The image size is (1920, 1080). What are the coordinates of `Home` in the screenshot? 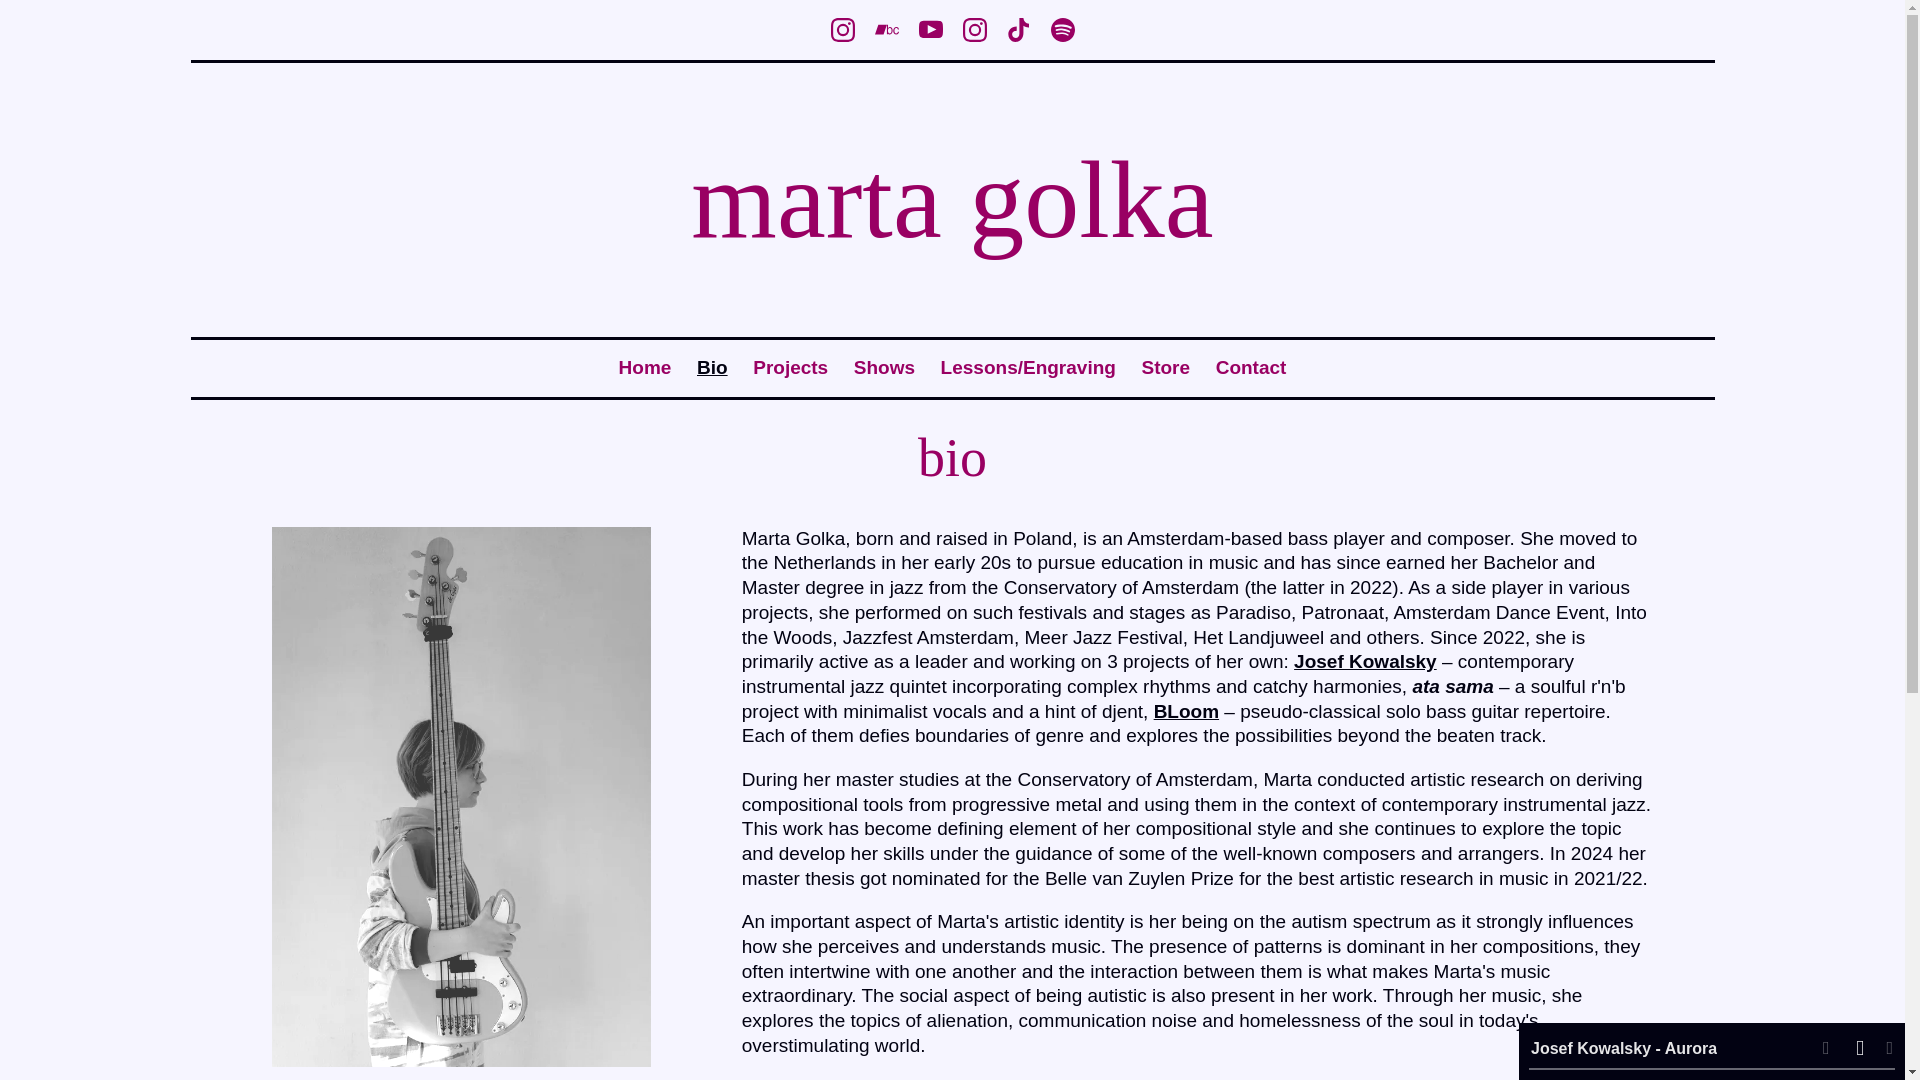 It's located at (645, 368).